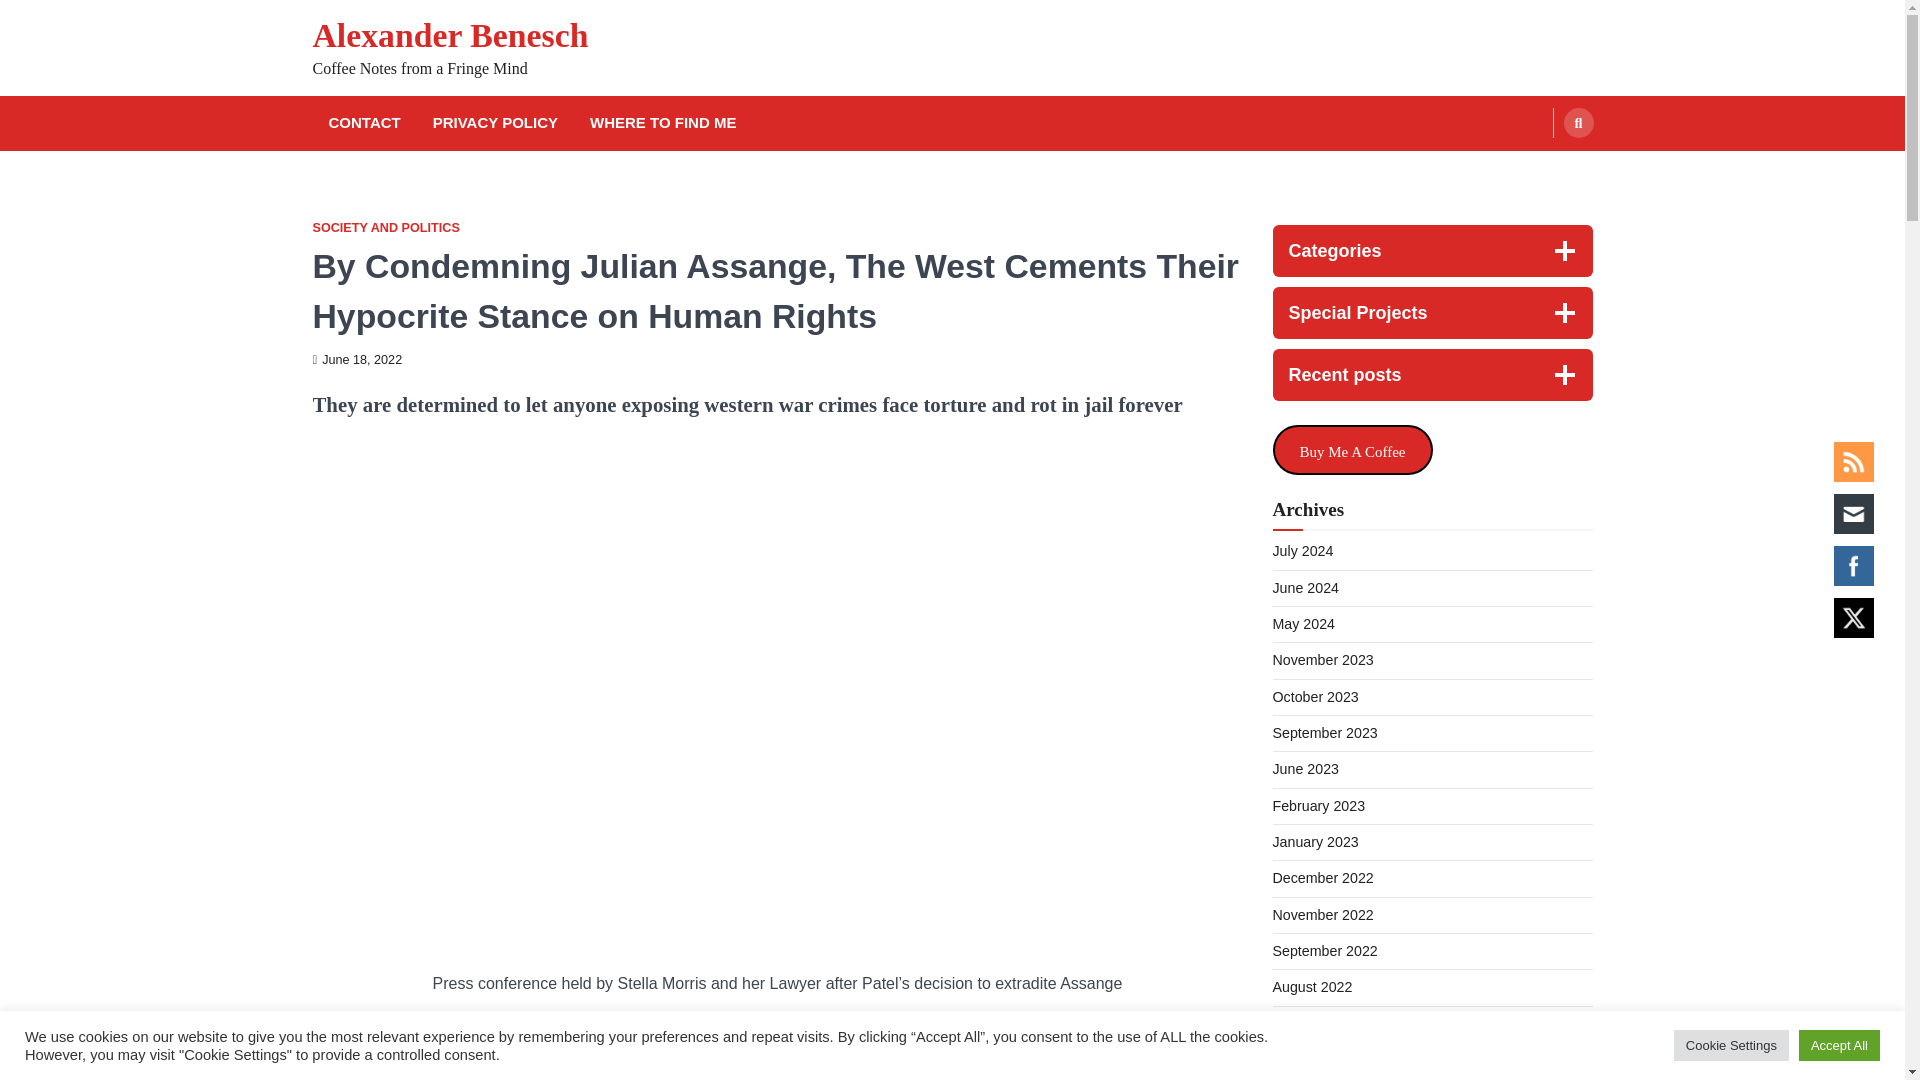  What do you see at coordinates (1853, 461) in the screenshot?
I see `RSS` at bounding box center [1853, 461].